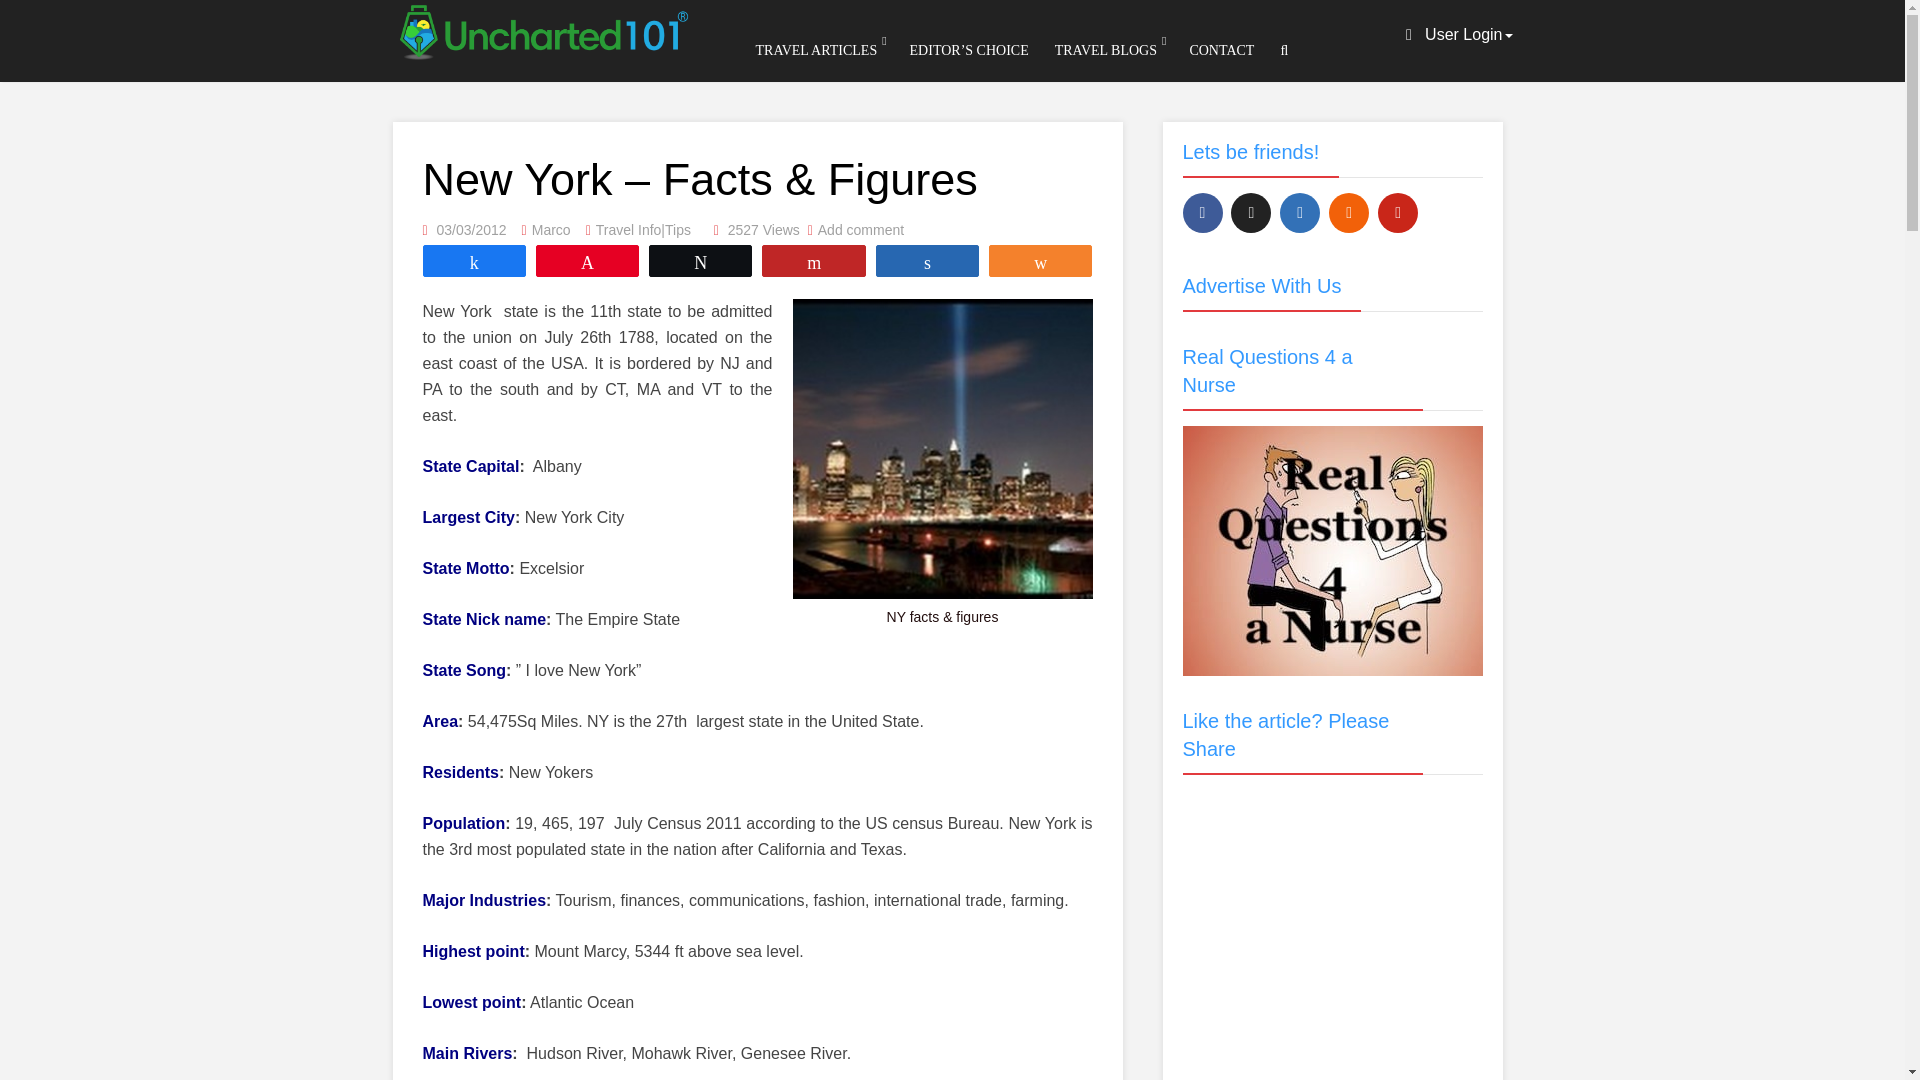  I want to click on Add comment, so click(860, 230).